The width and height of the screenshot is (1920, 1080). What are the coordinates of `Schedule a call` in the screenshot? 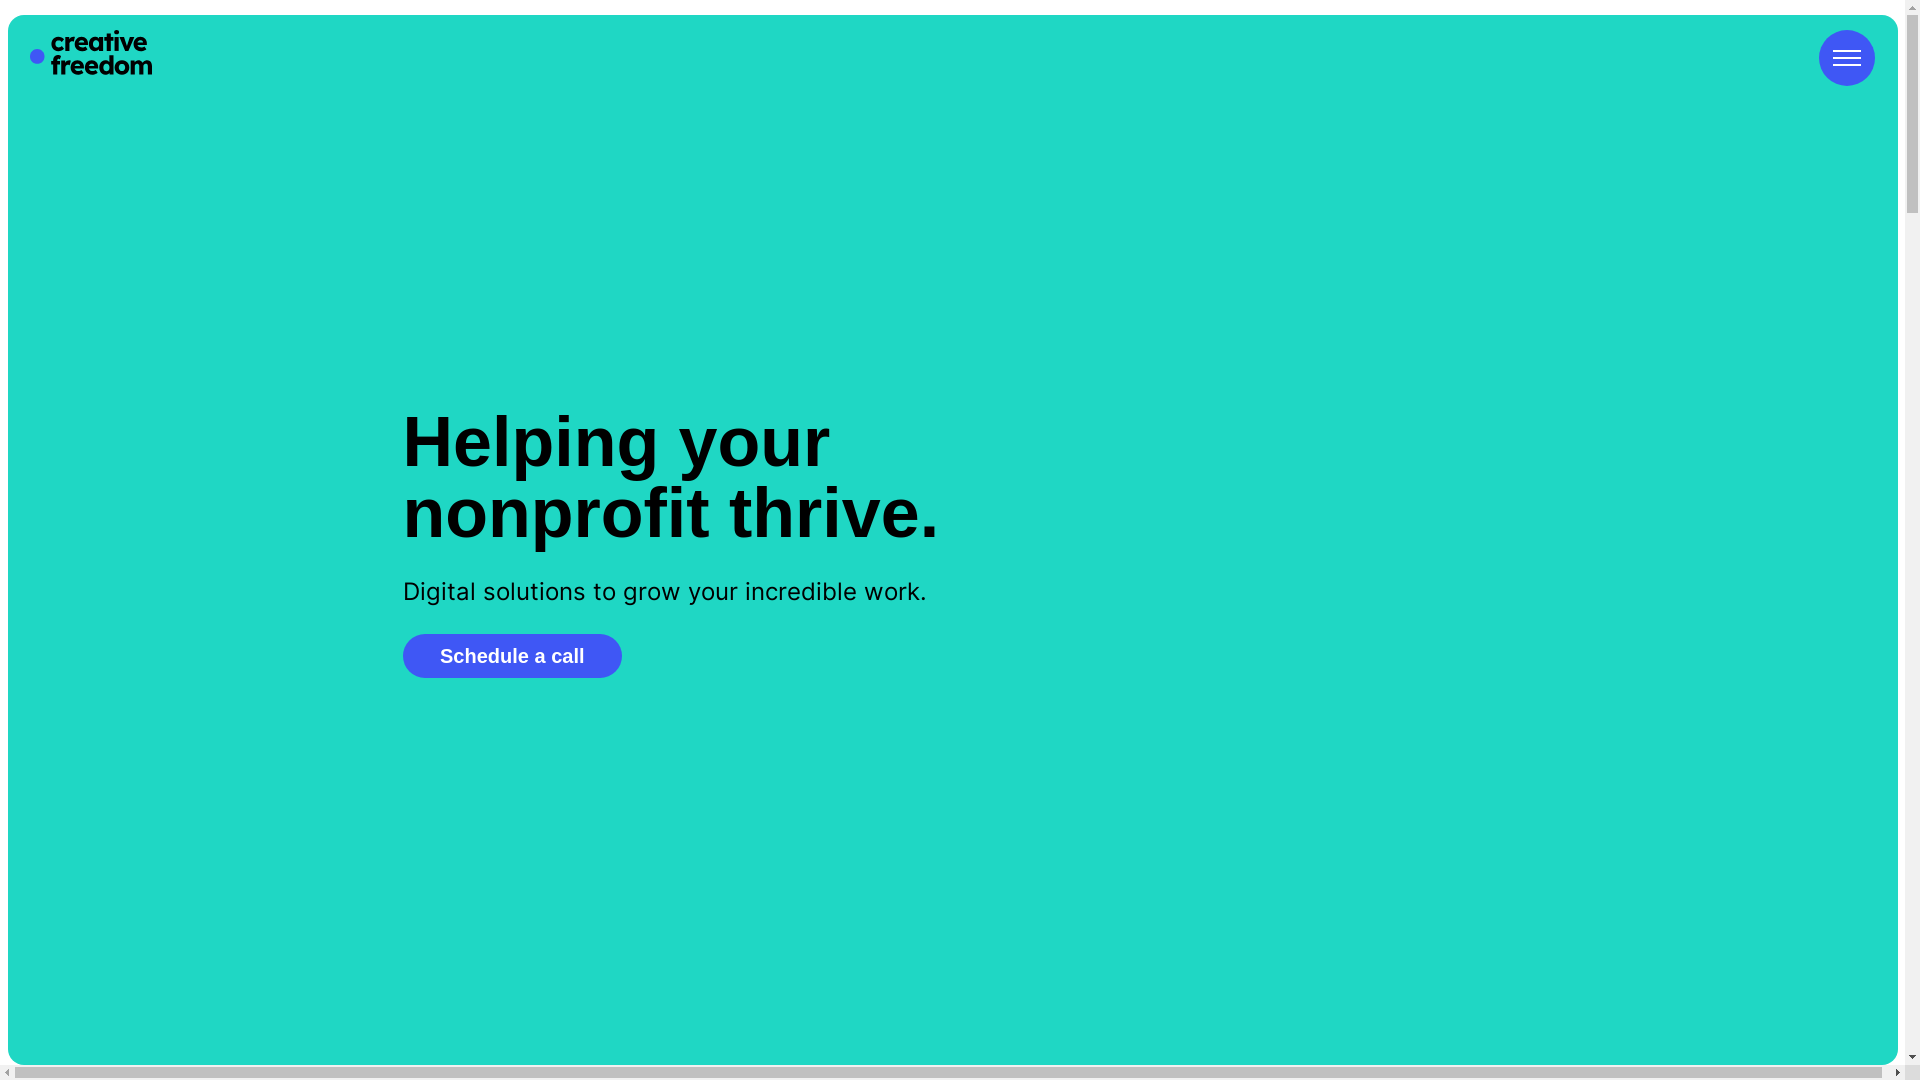 It's located at (512, 656).